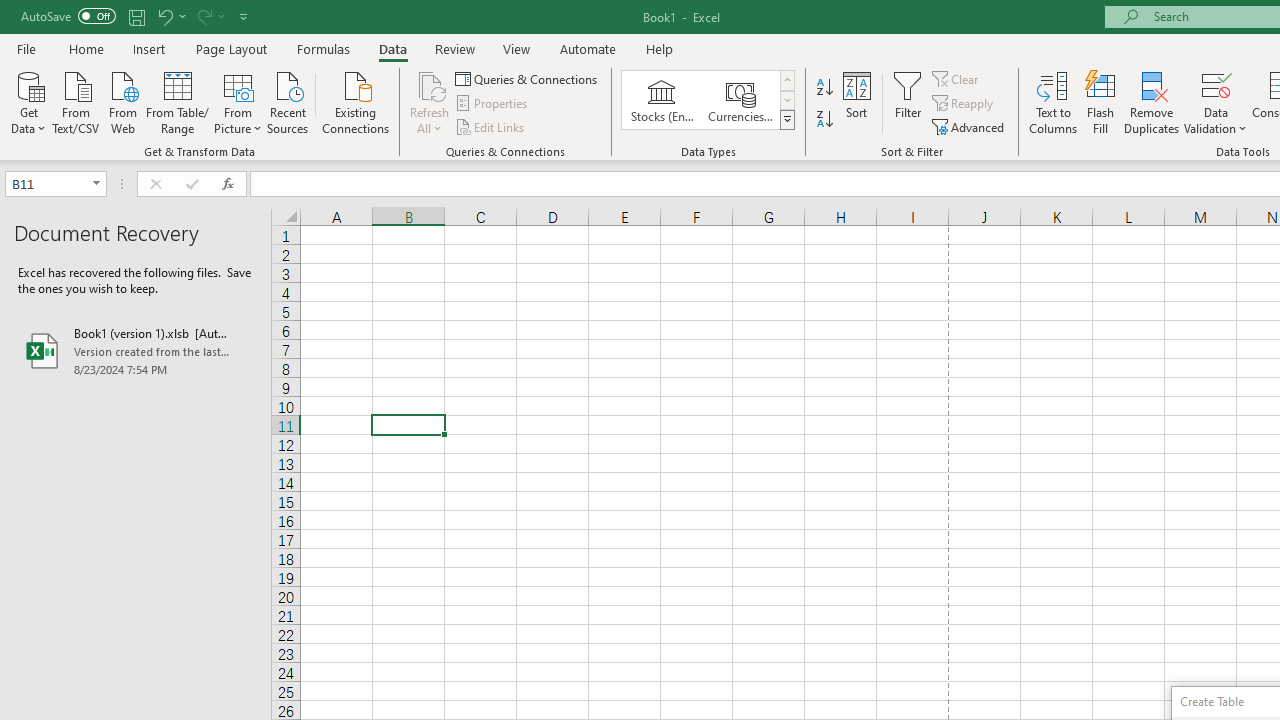  Describe the element at coordinates (491, 126) in the screenshot. I see `Edit Links` at that location.